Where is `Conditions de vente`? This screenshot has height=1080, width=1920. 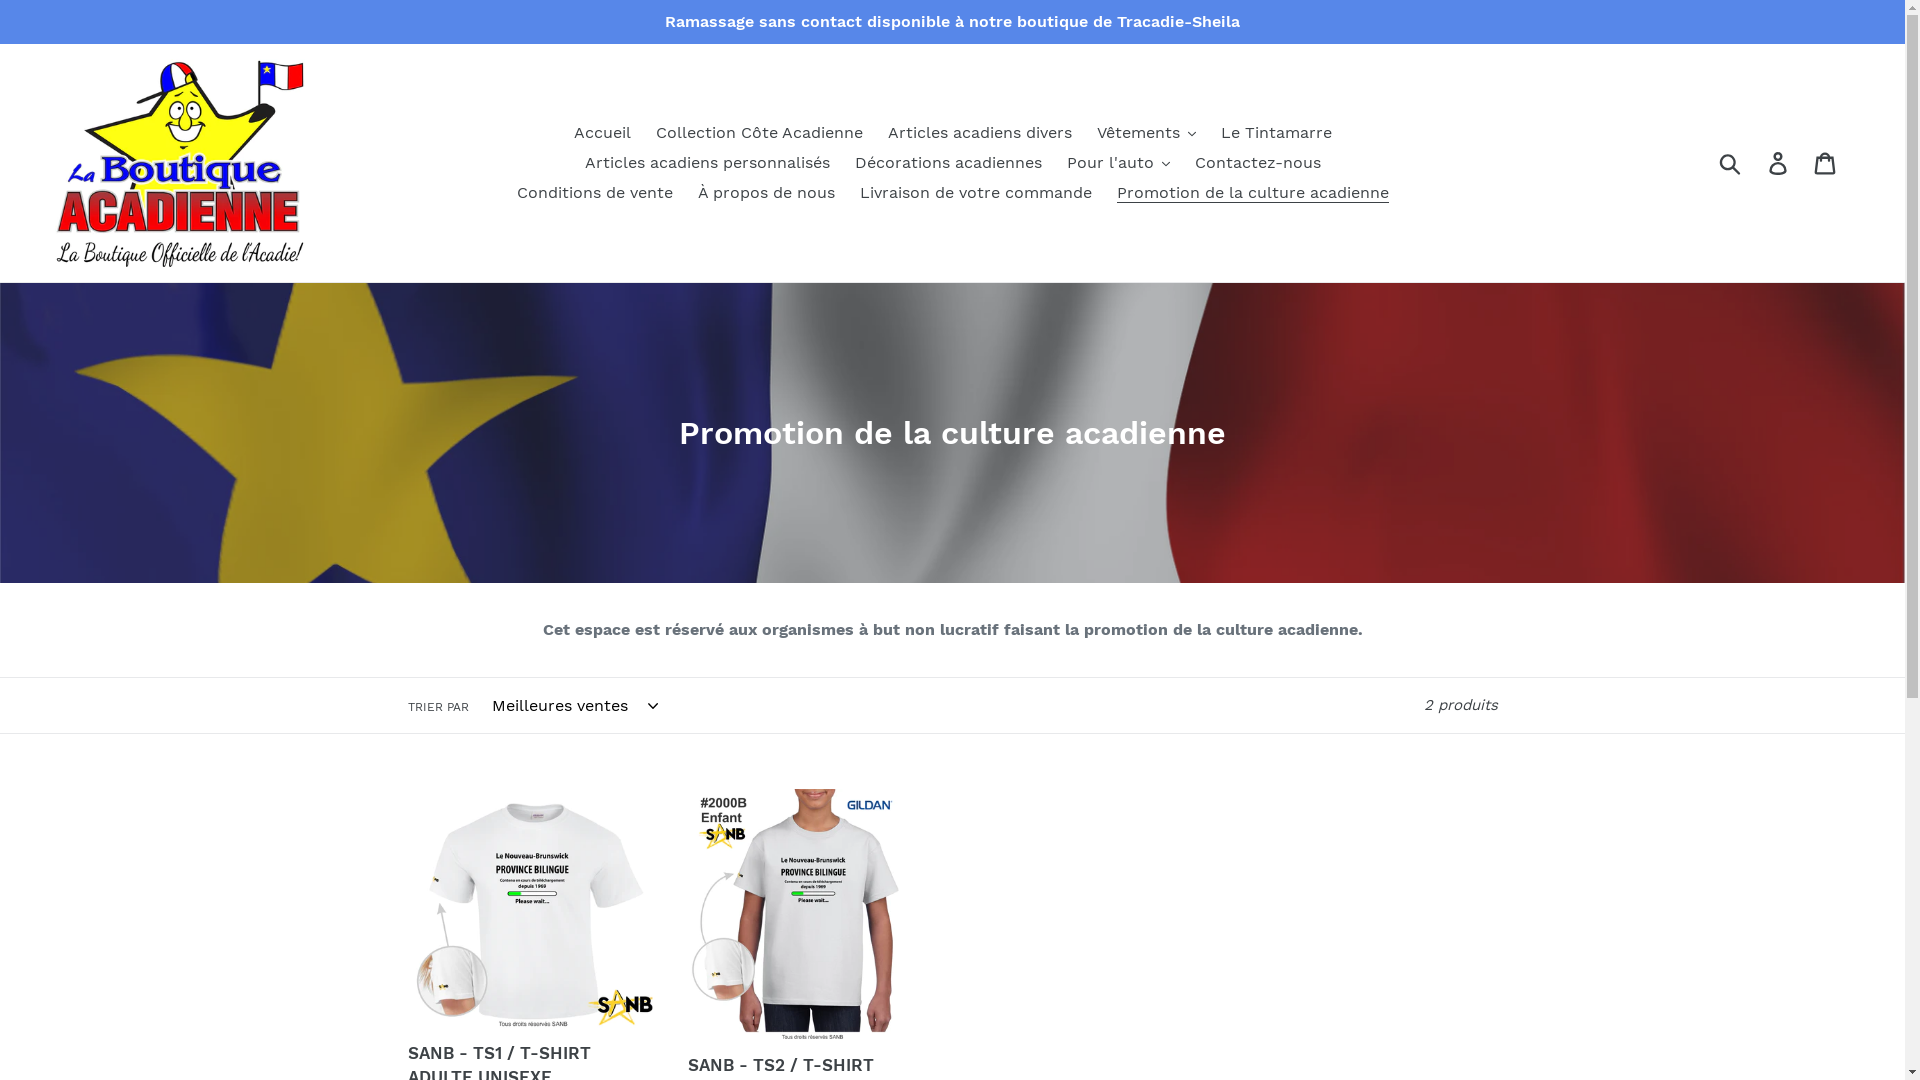
Conditions de vente is located at coordinates (594, 193).